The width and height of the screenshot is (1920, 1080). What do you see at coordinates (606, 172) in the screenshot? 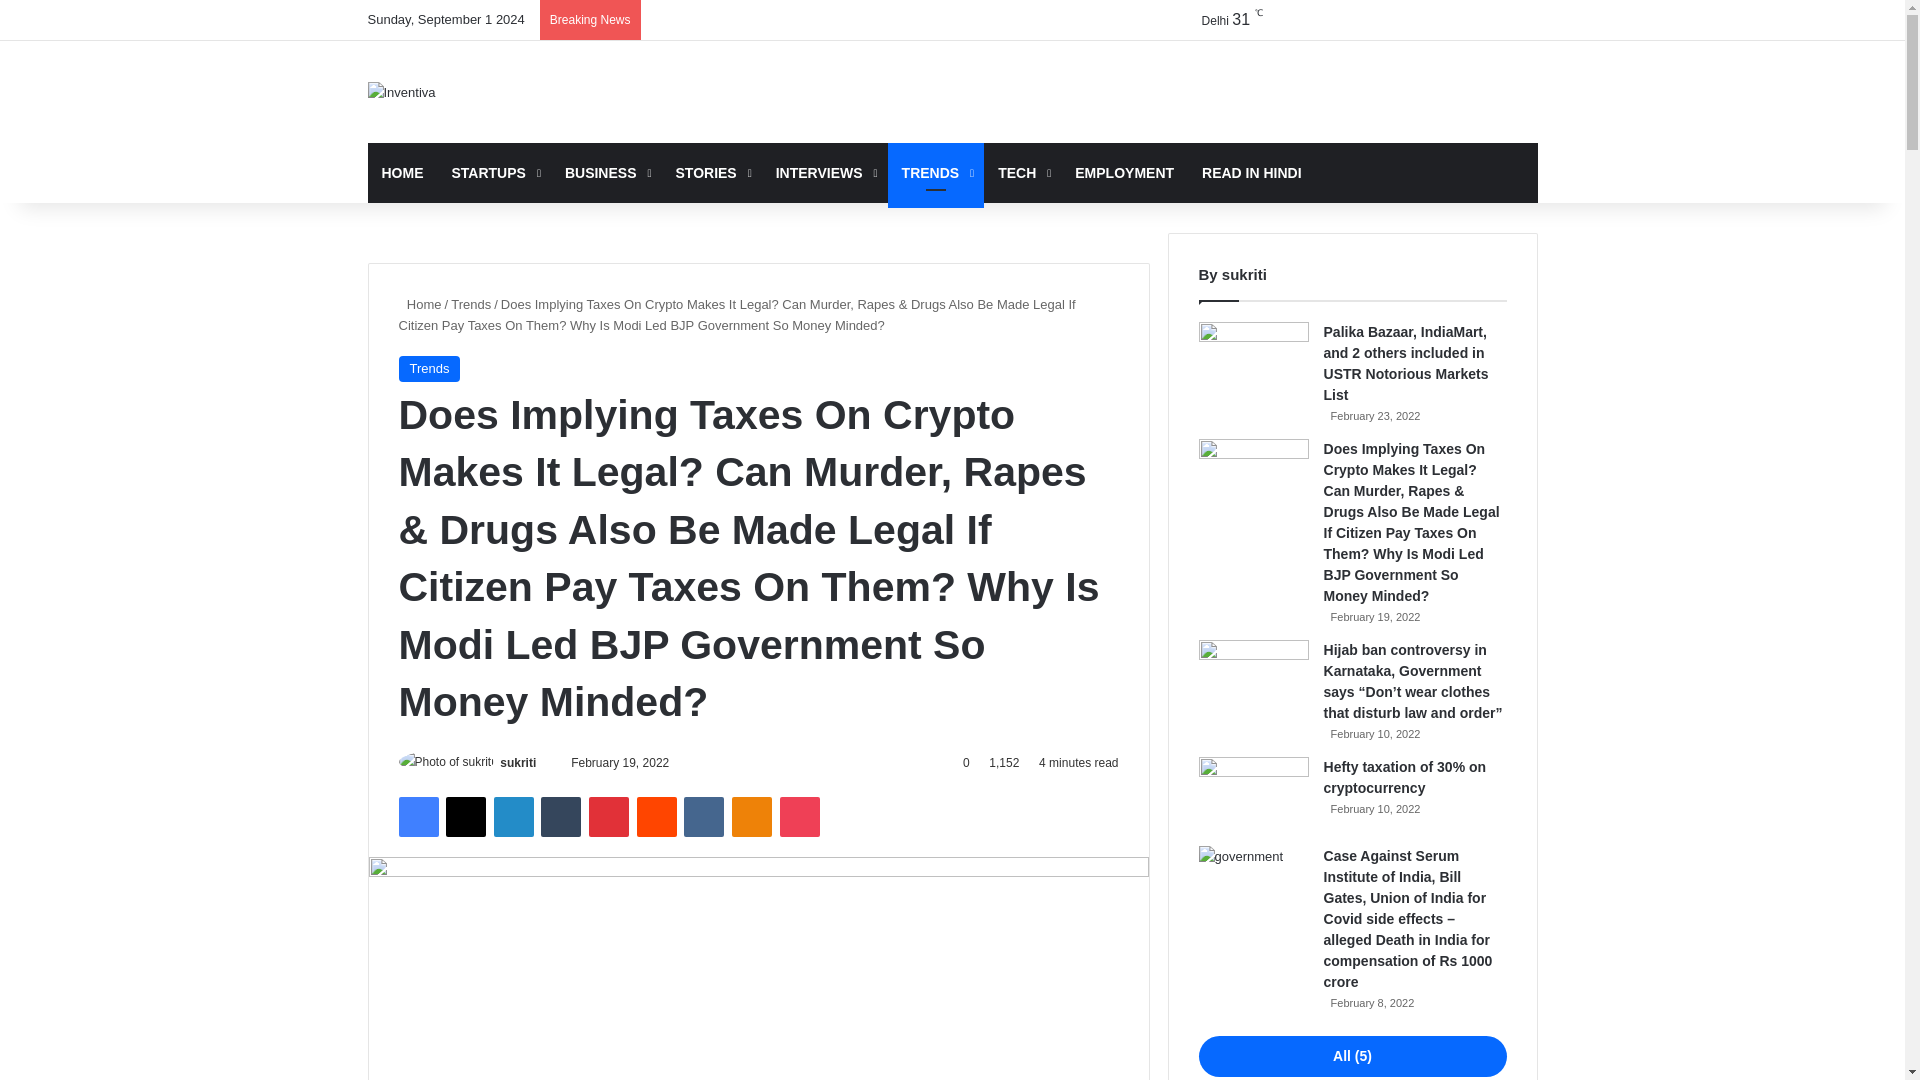
I see `BUSINESS` at bounding box center [606, 172].